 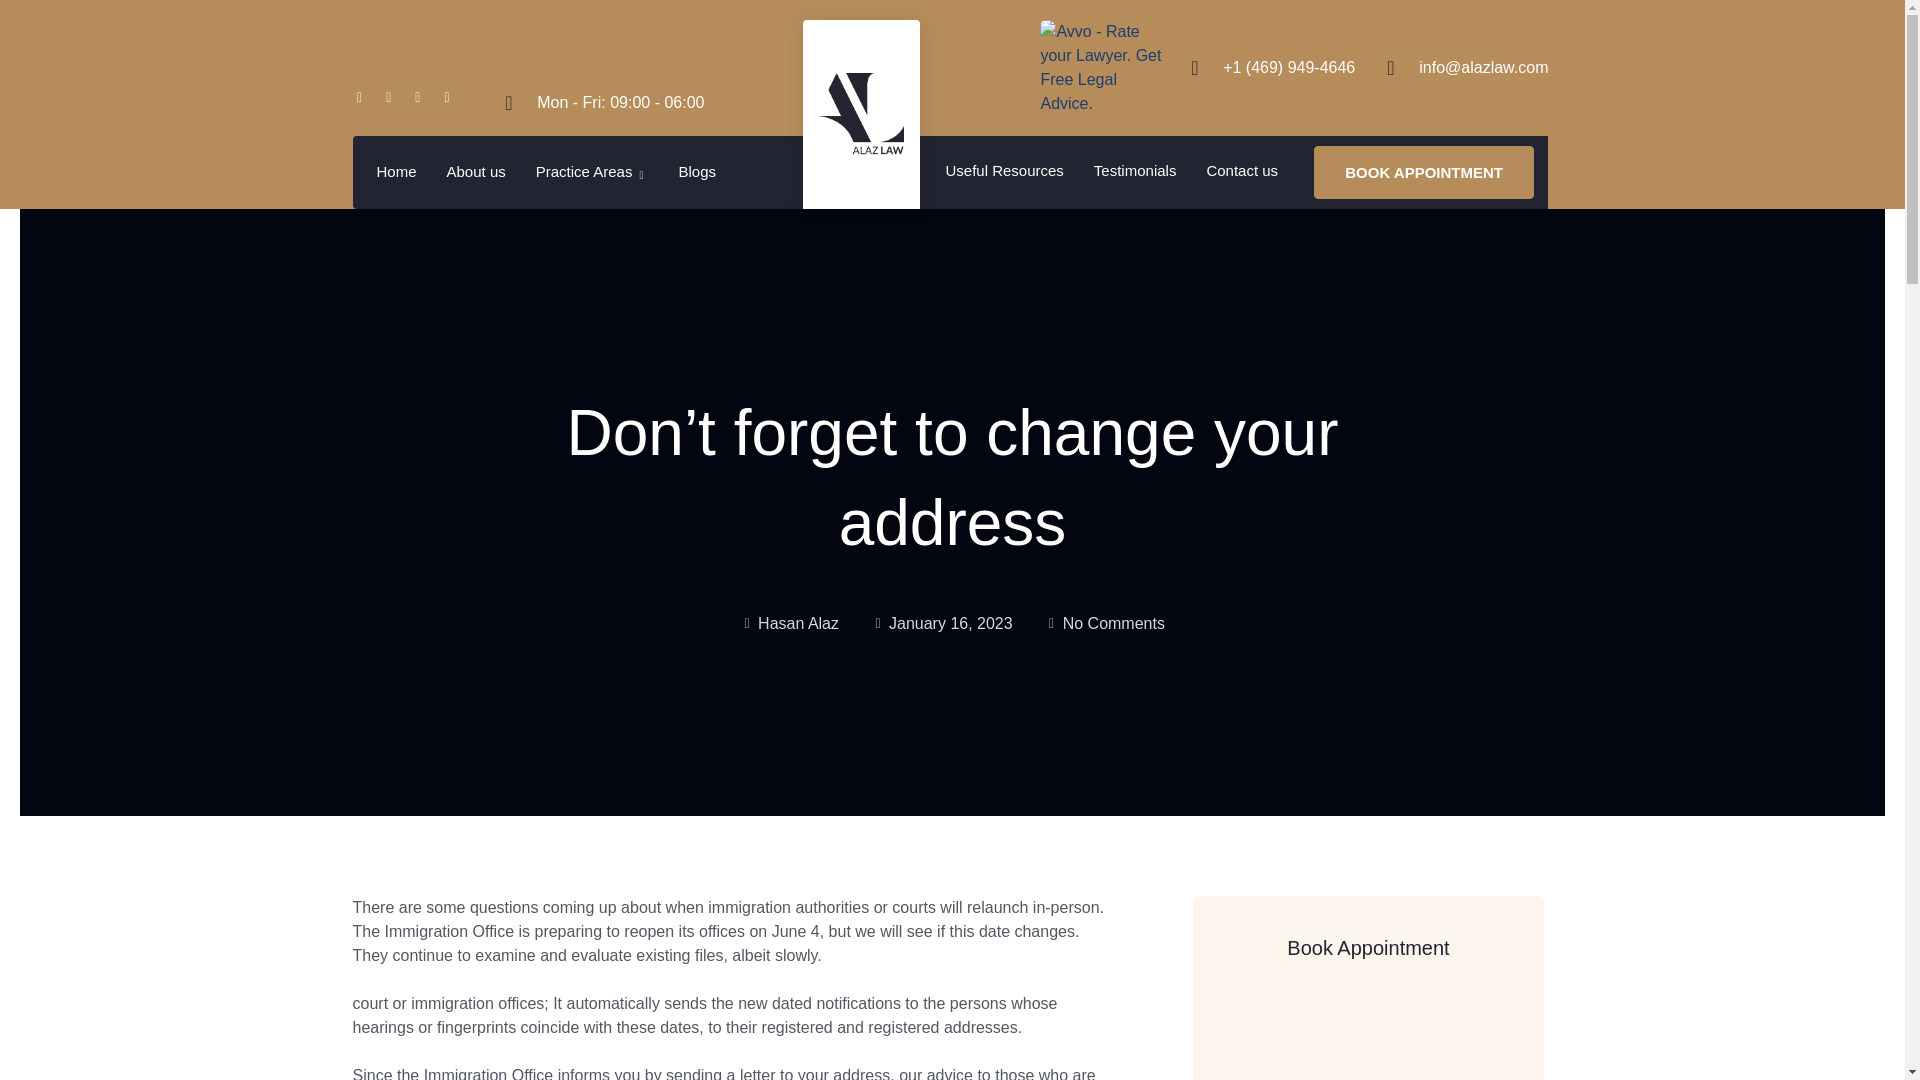 I want to click on Home, so click(x=397, y=171).